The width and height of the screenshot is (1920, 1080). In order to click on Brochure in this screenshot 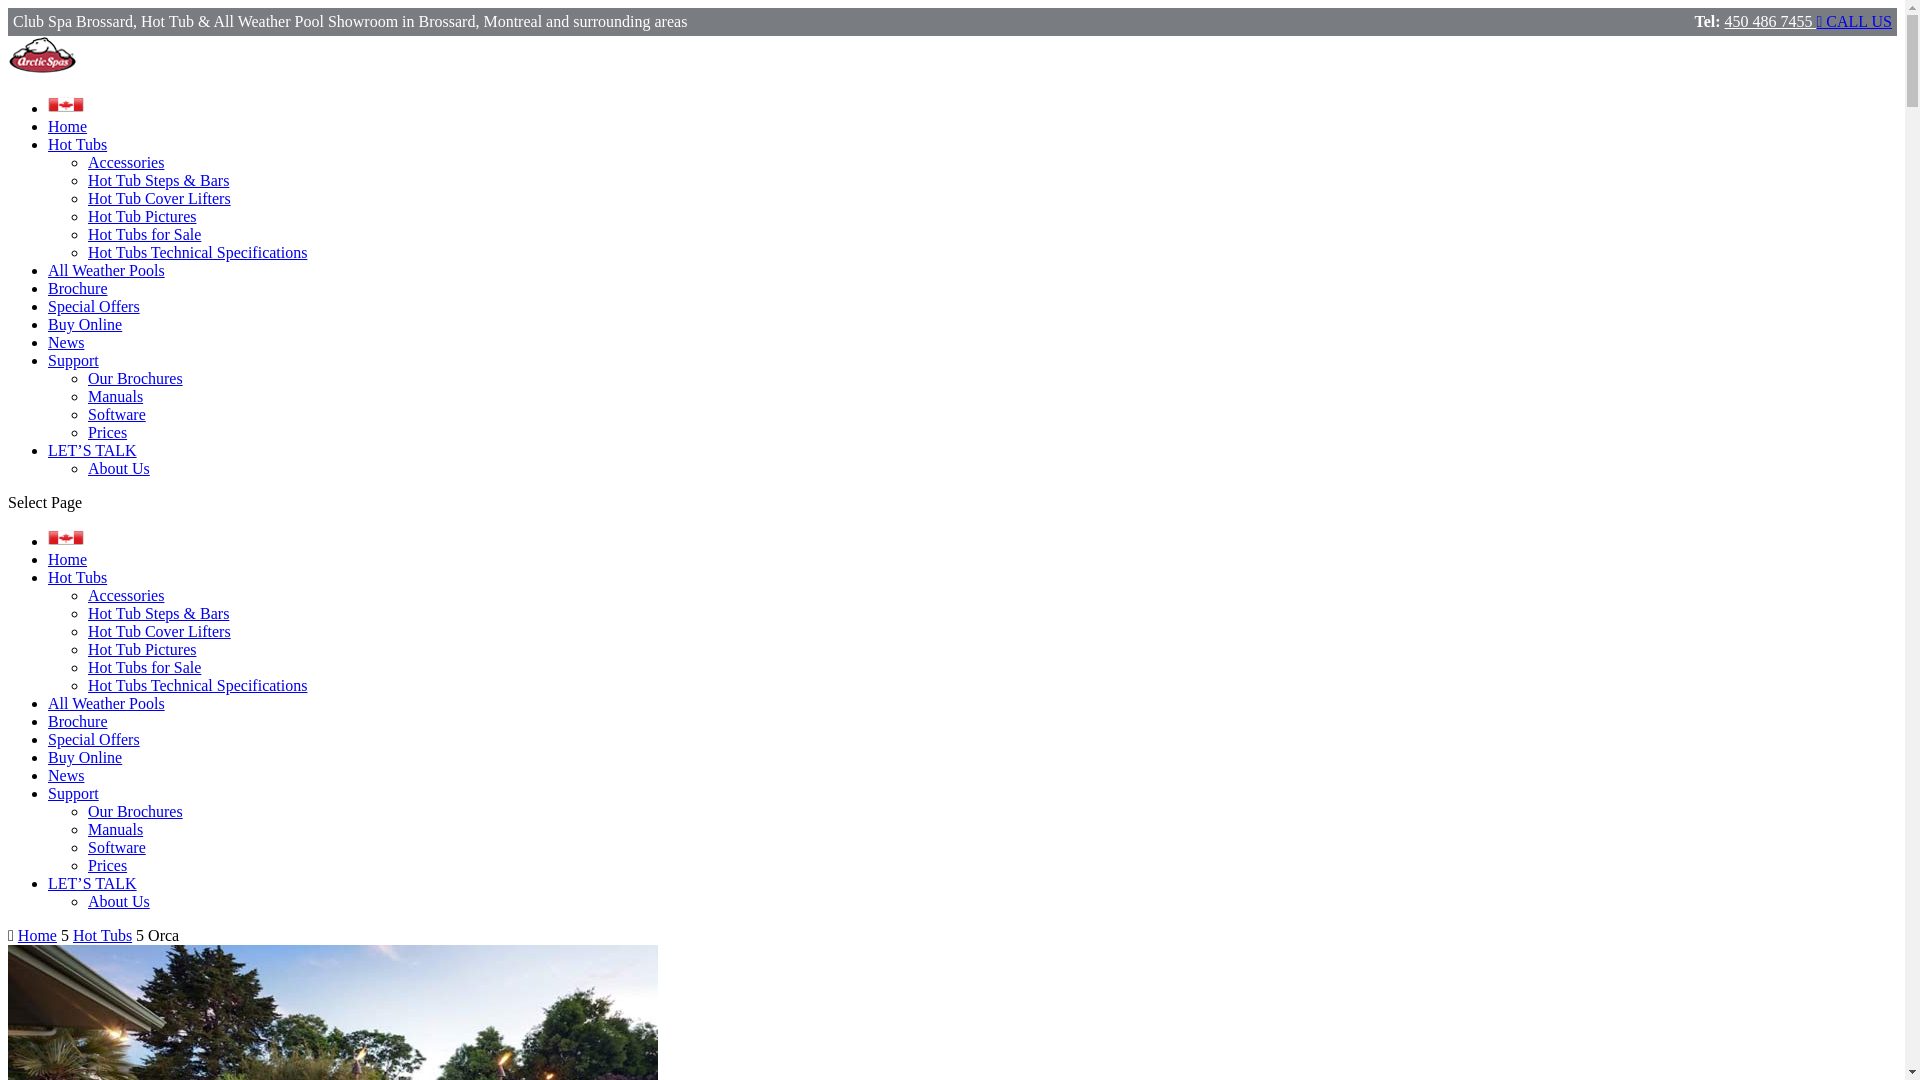, I will do `click(78, 722)`.